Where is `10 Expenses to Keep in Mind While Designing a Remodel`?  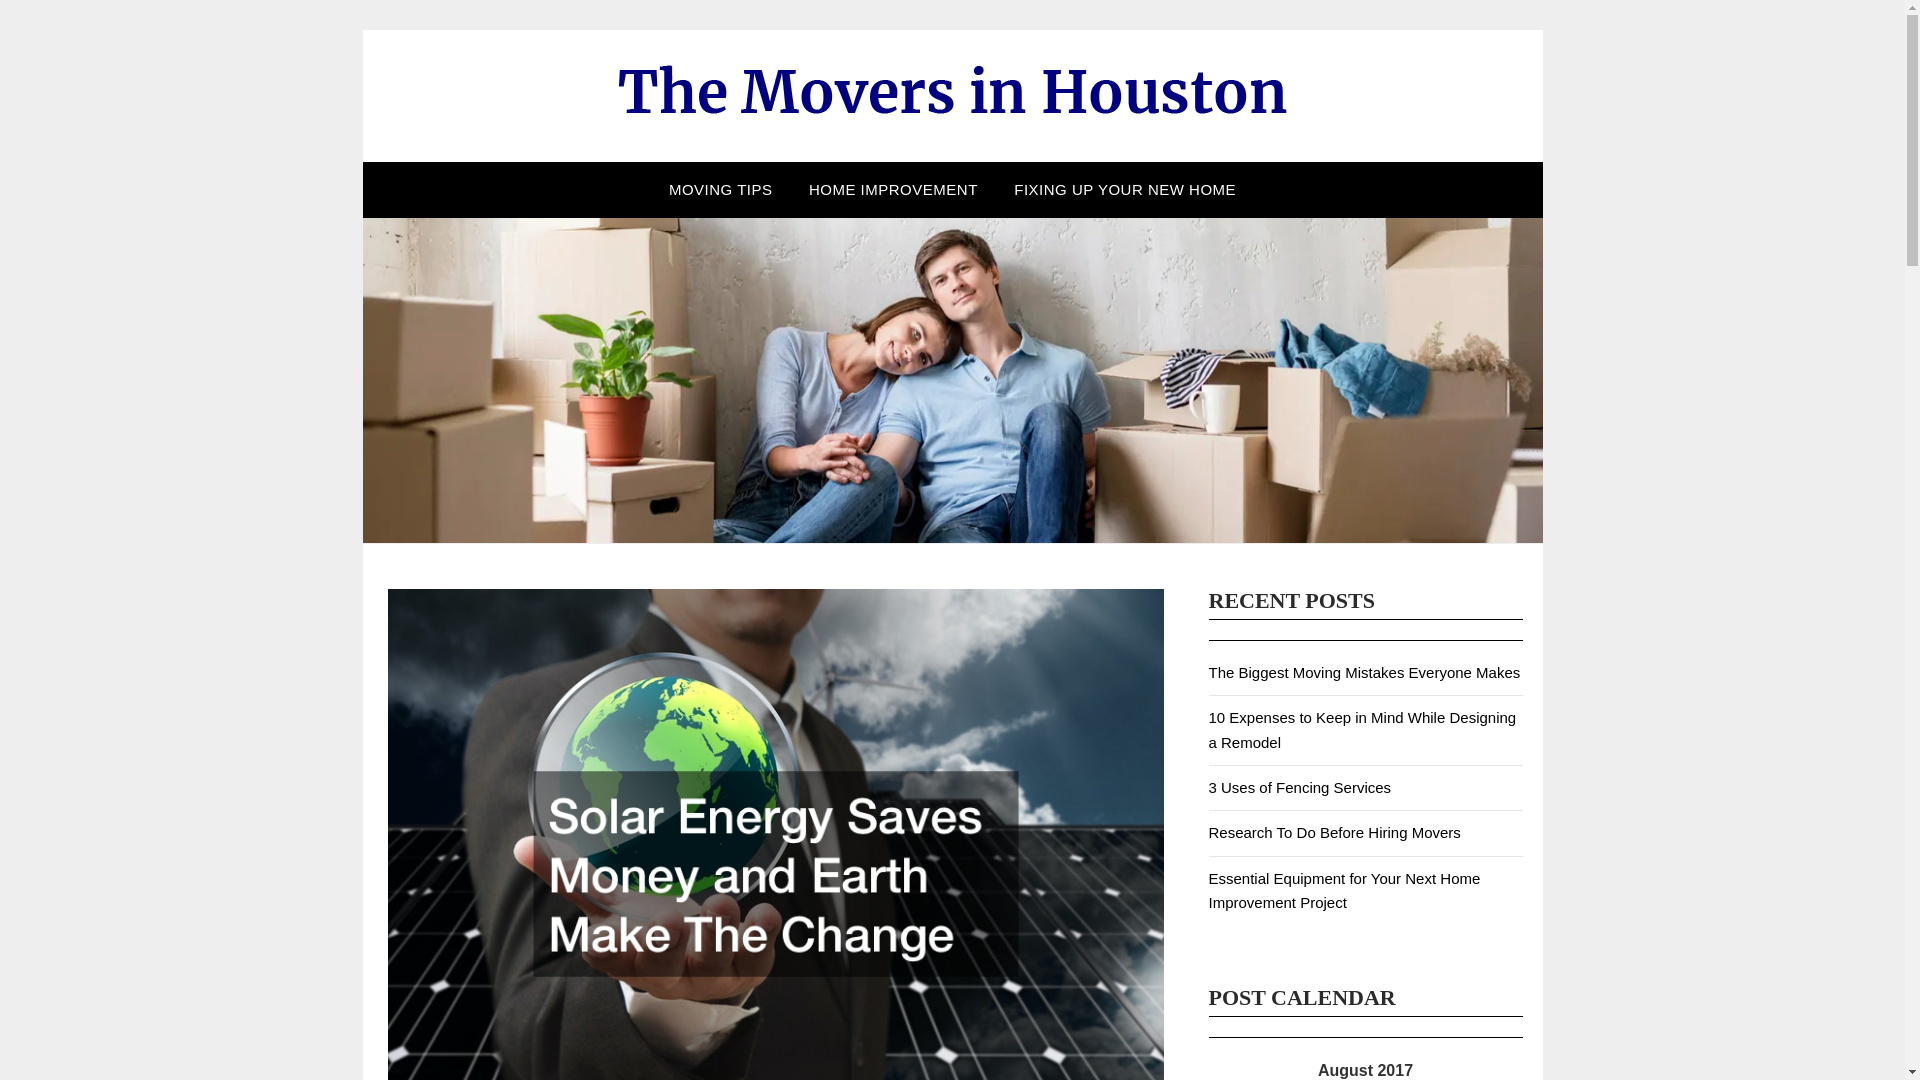
10 Expenses to Keep in Mind While Designing a Remodel is located at coordinates (1362, 728).